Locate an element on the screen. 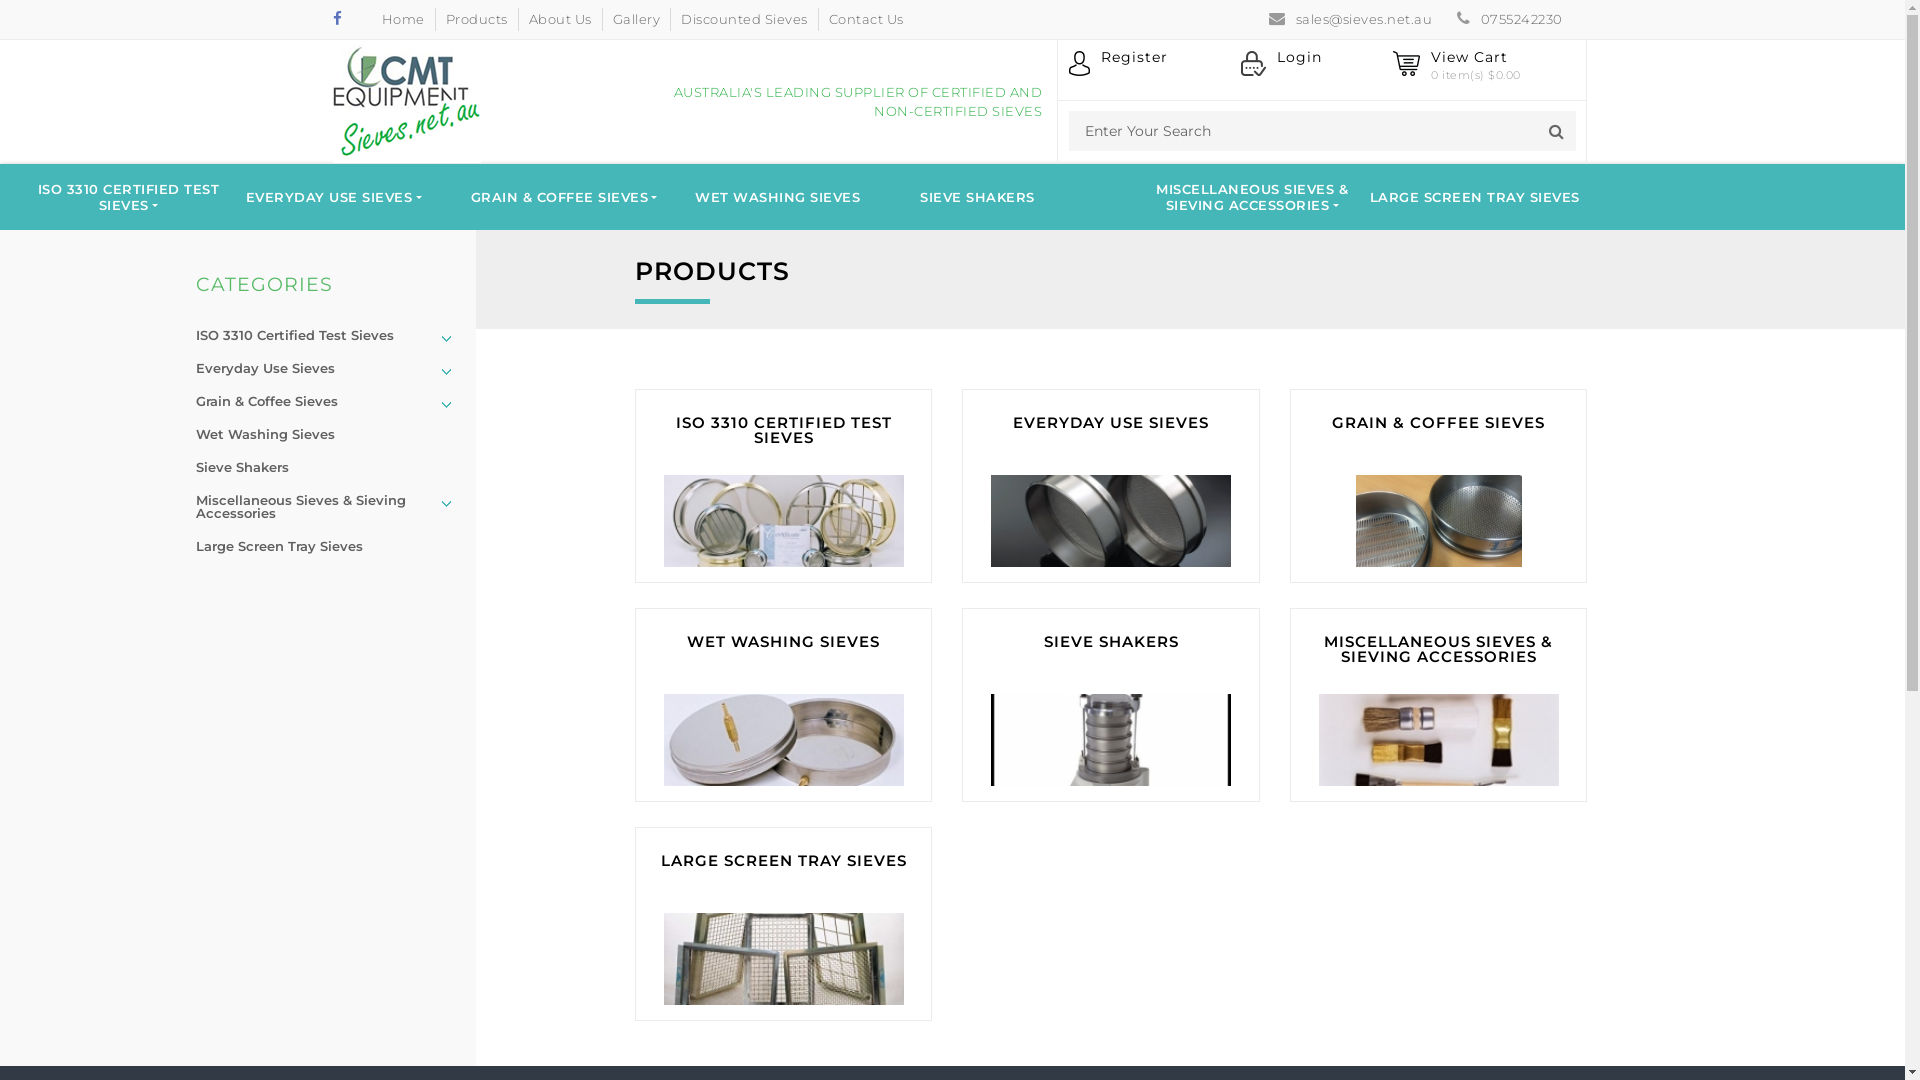  Register
  is located at coordinates (1118, 67).